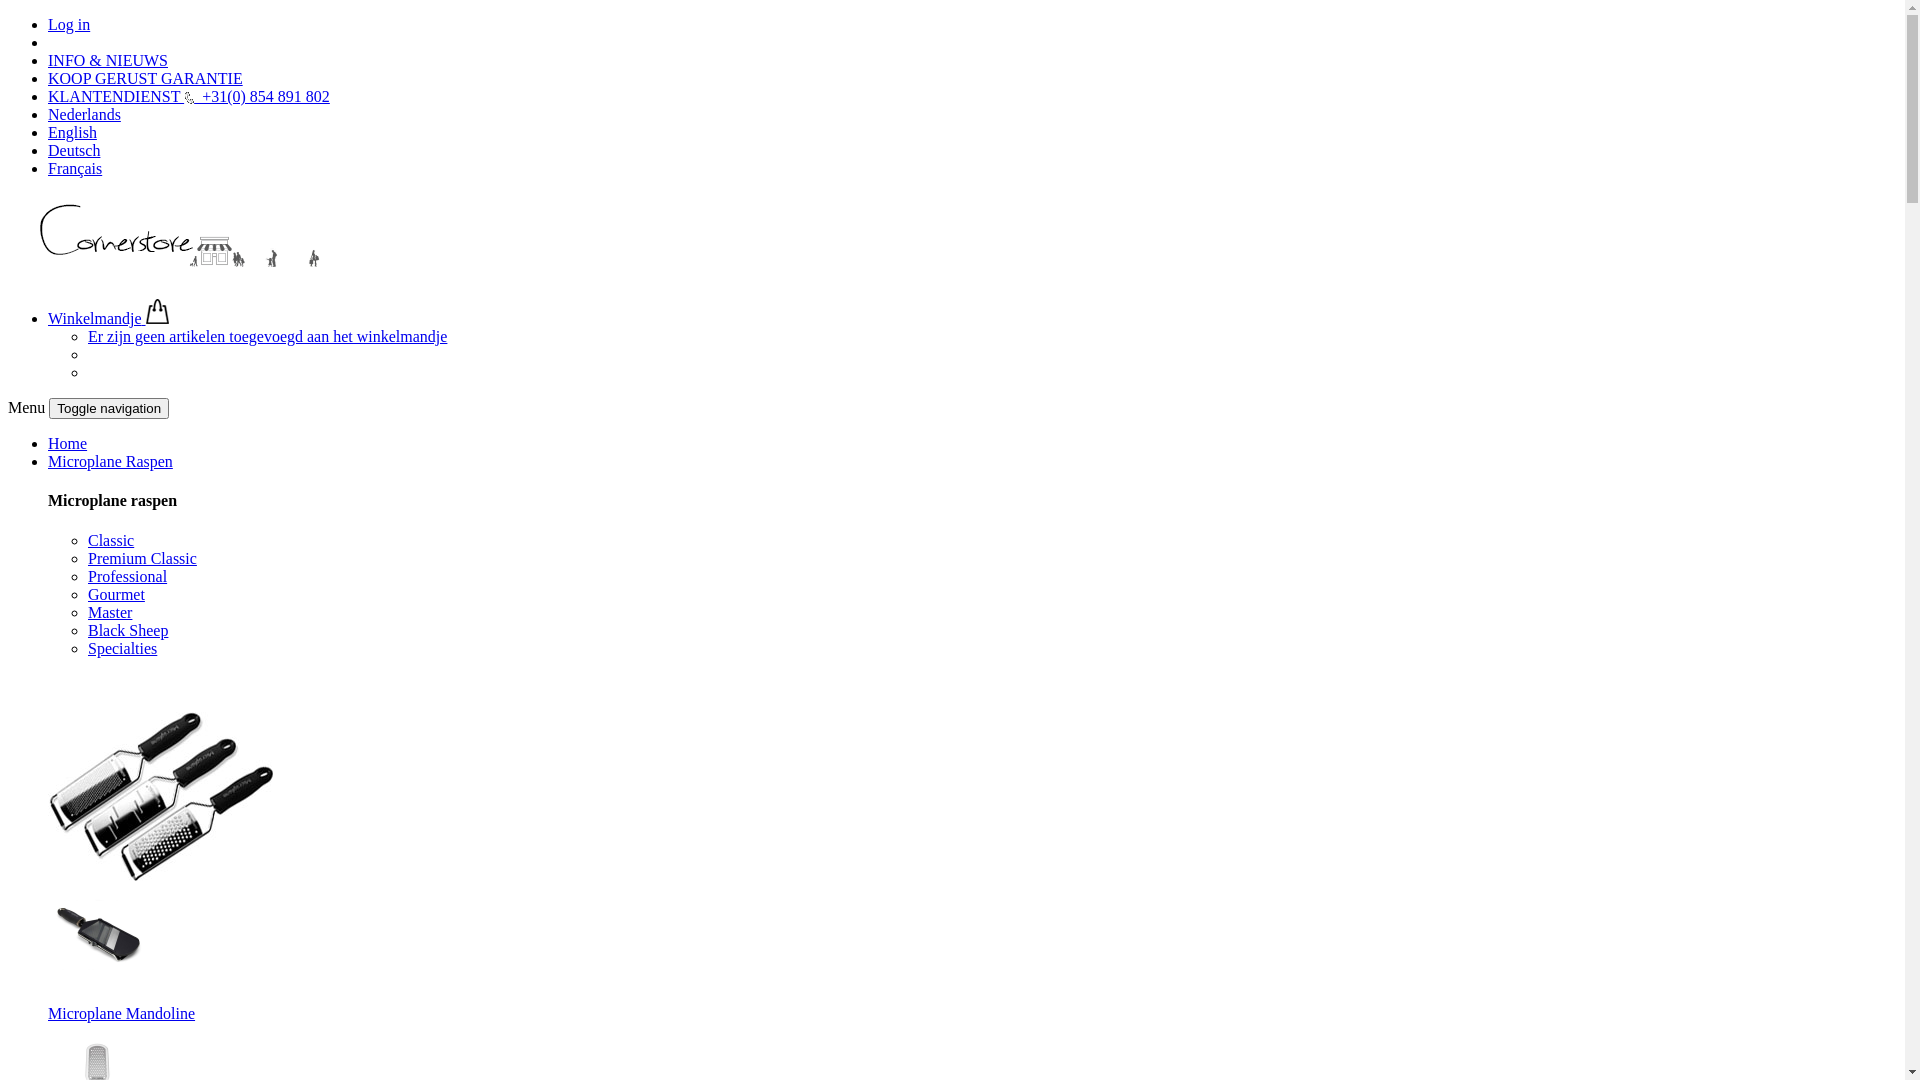 This screenshot has height=1080, width=1920. I want to click on Winkelmandje, so click(108, 318).